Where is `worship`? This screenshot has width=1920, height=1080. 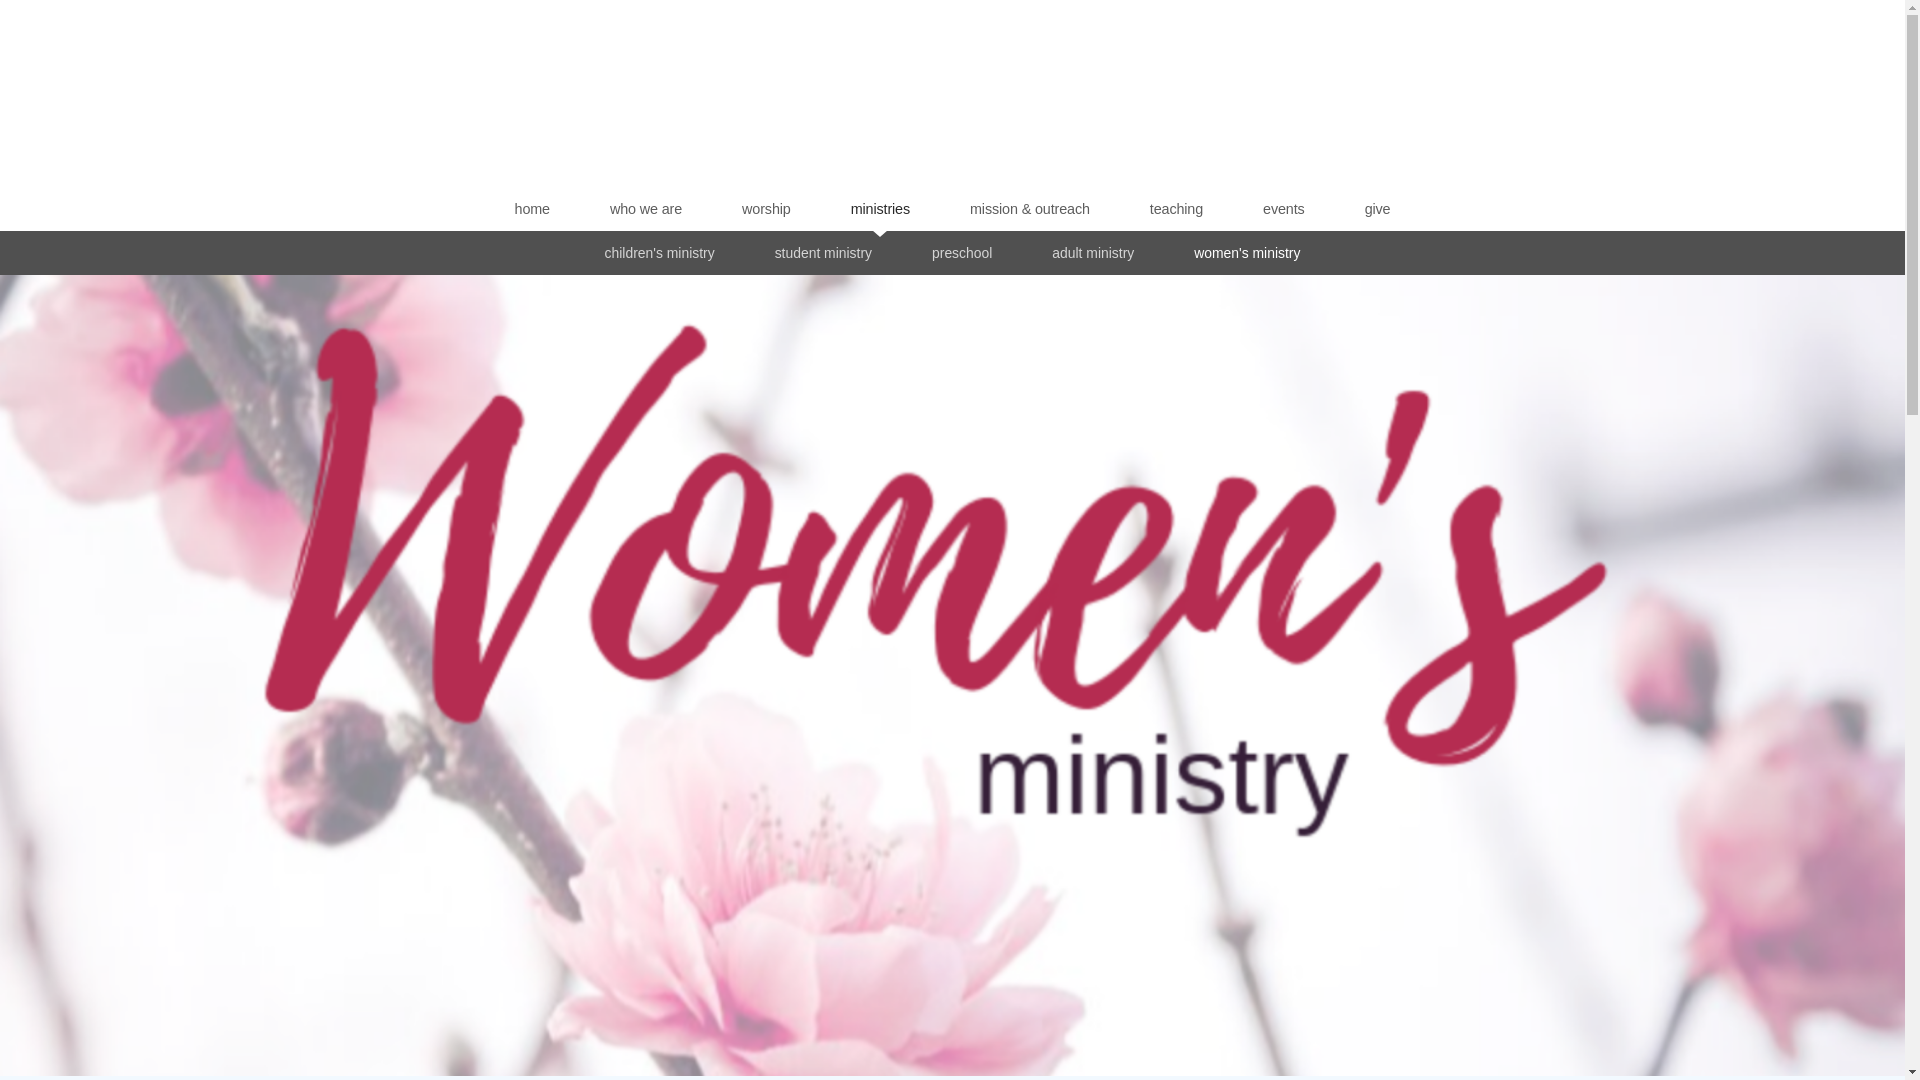 worship is located at coordinates (766, 208).